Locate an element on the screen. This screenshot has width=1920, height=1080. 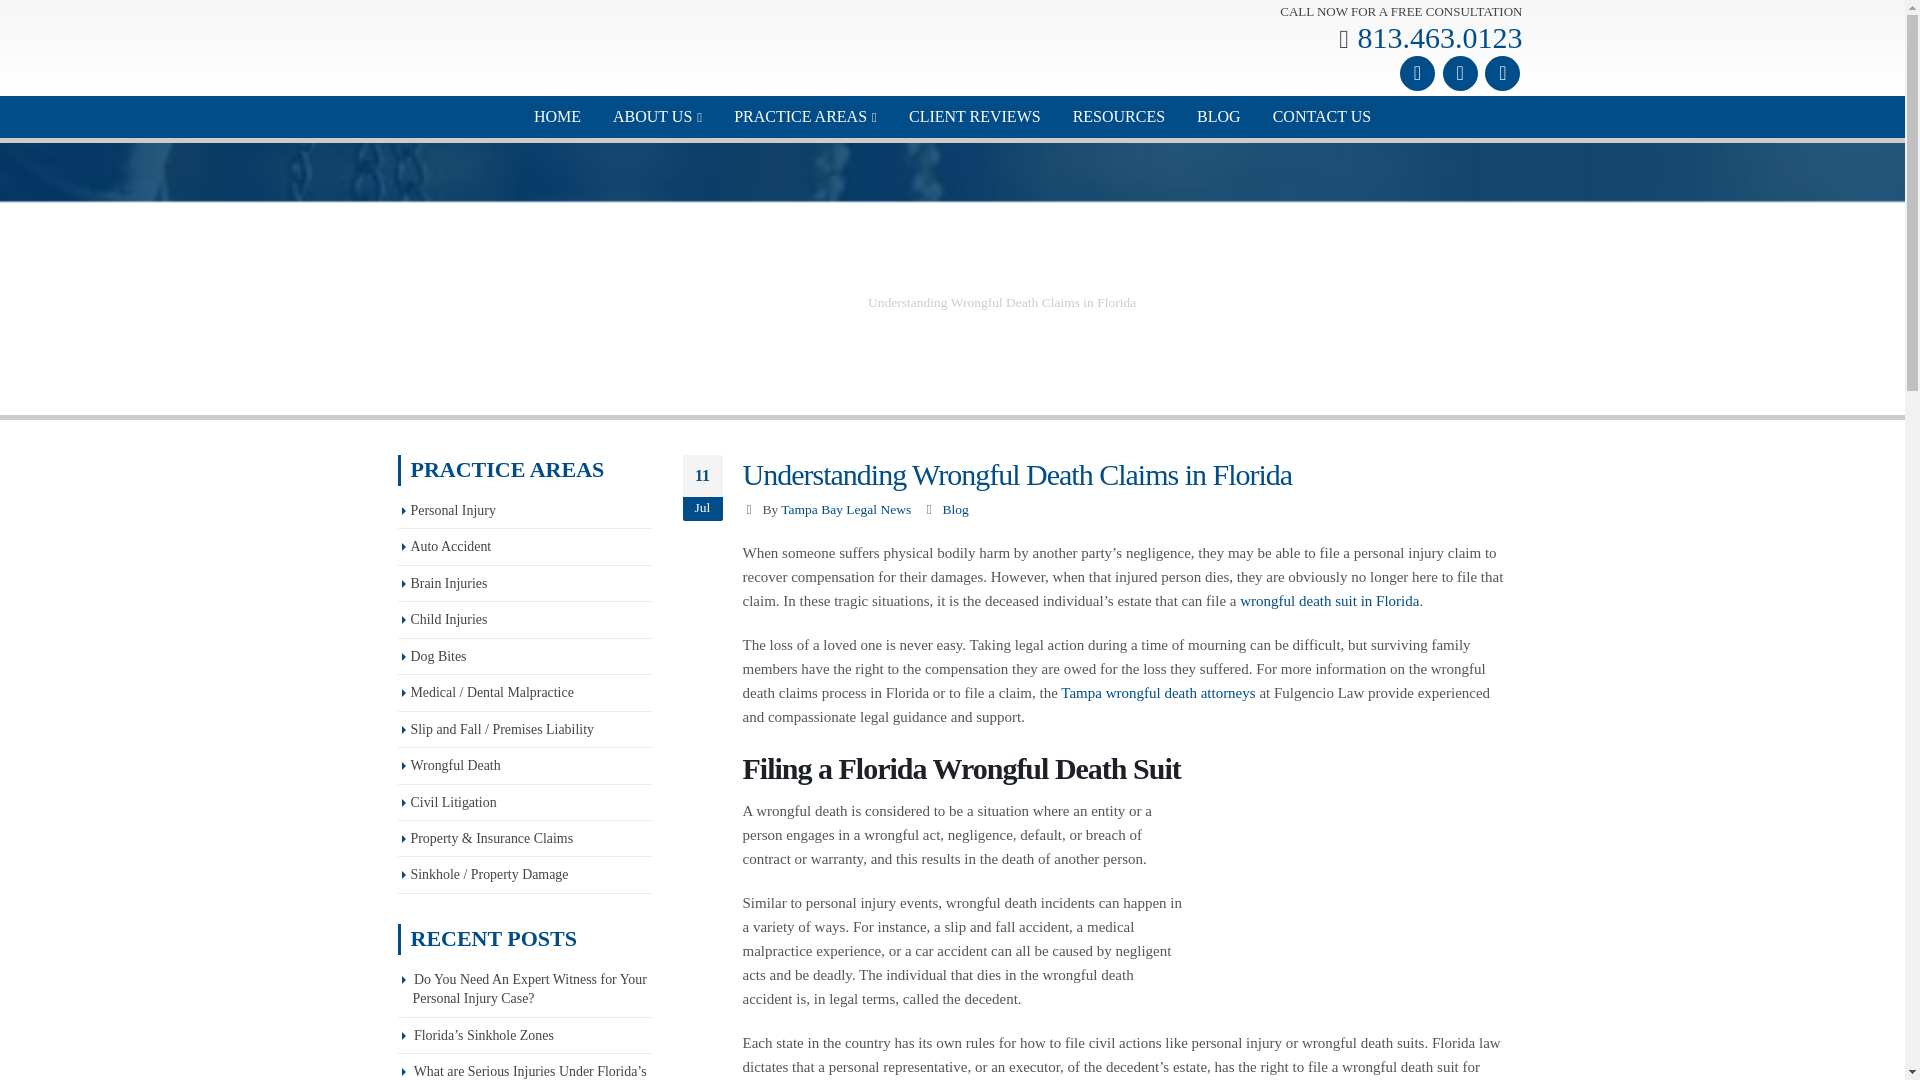
Home is located at coordinates (786, 302).